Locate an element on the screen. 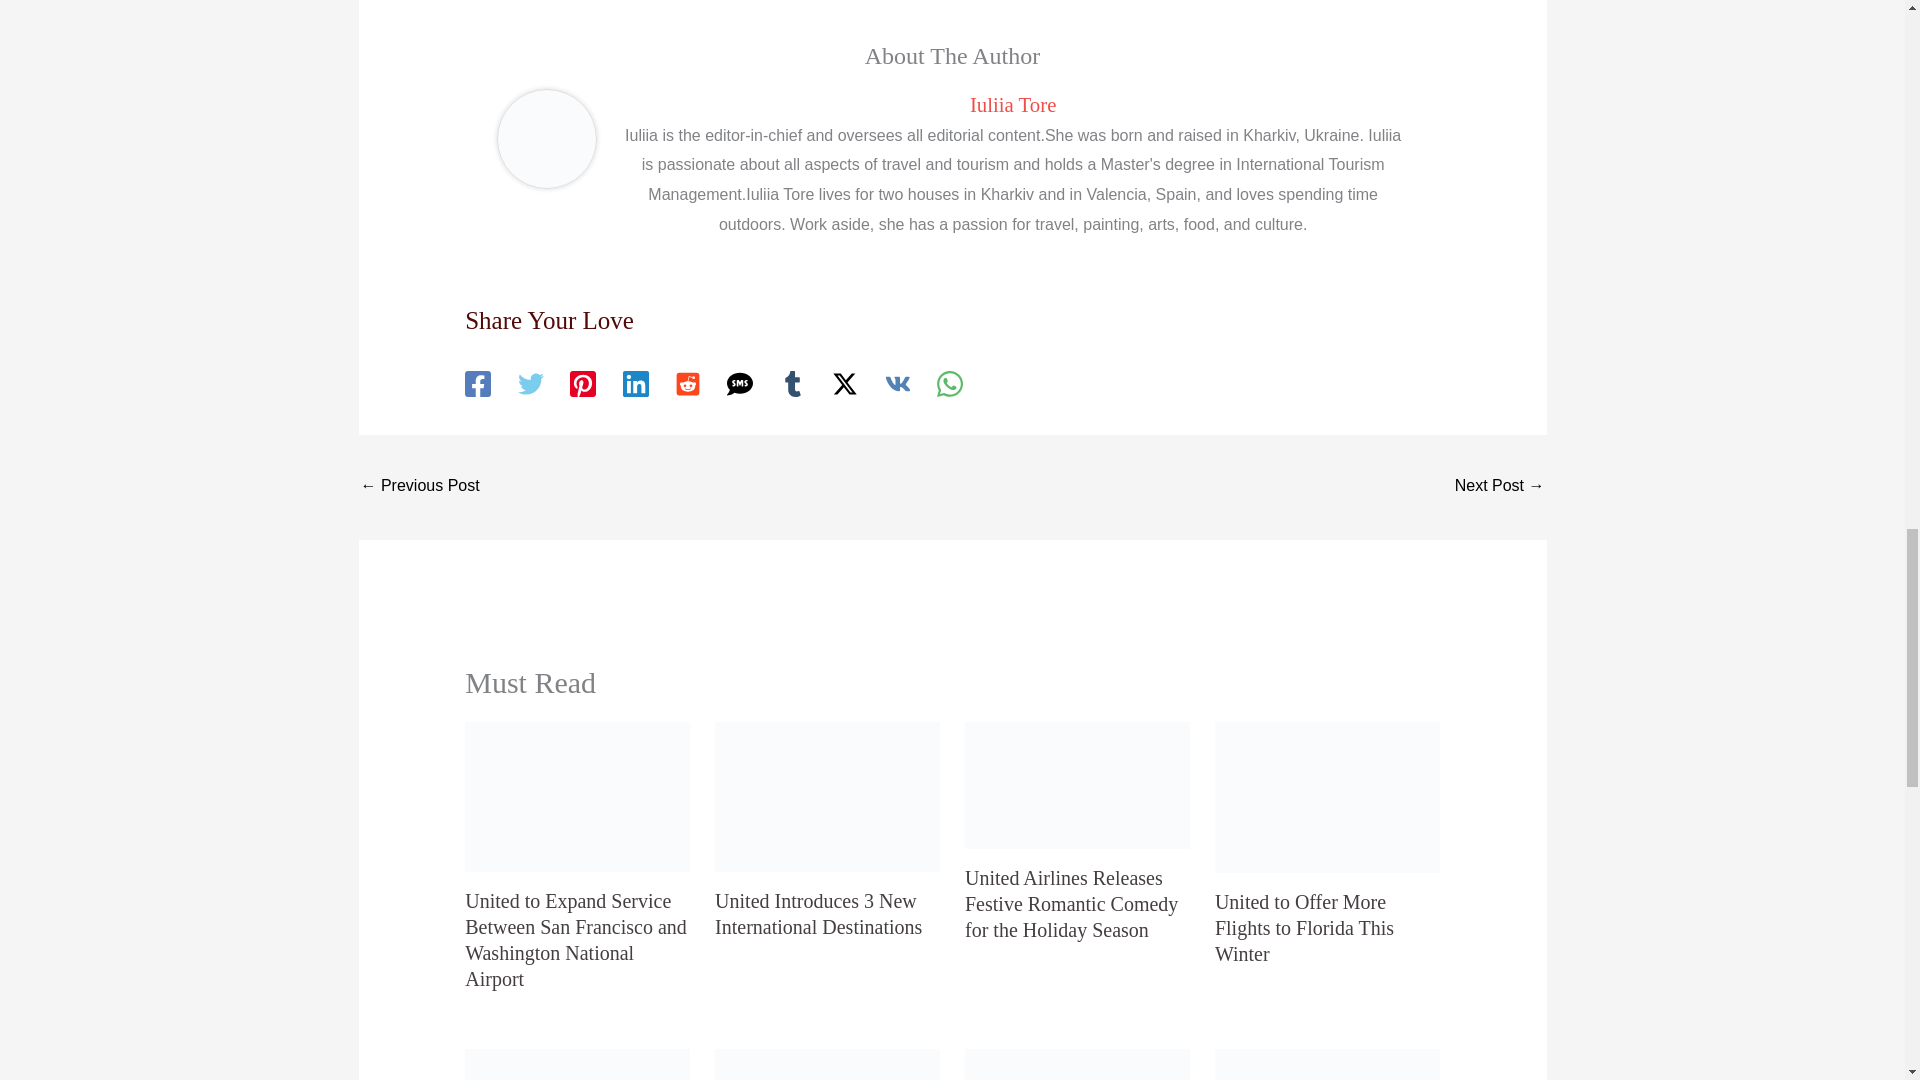 The image size is (1920, 1080). Wizz Air to Connect Abu Dhabi to Moscow is located at coordinates (419, 487).